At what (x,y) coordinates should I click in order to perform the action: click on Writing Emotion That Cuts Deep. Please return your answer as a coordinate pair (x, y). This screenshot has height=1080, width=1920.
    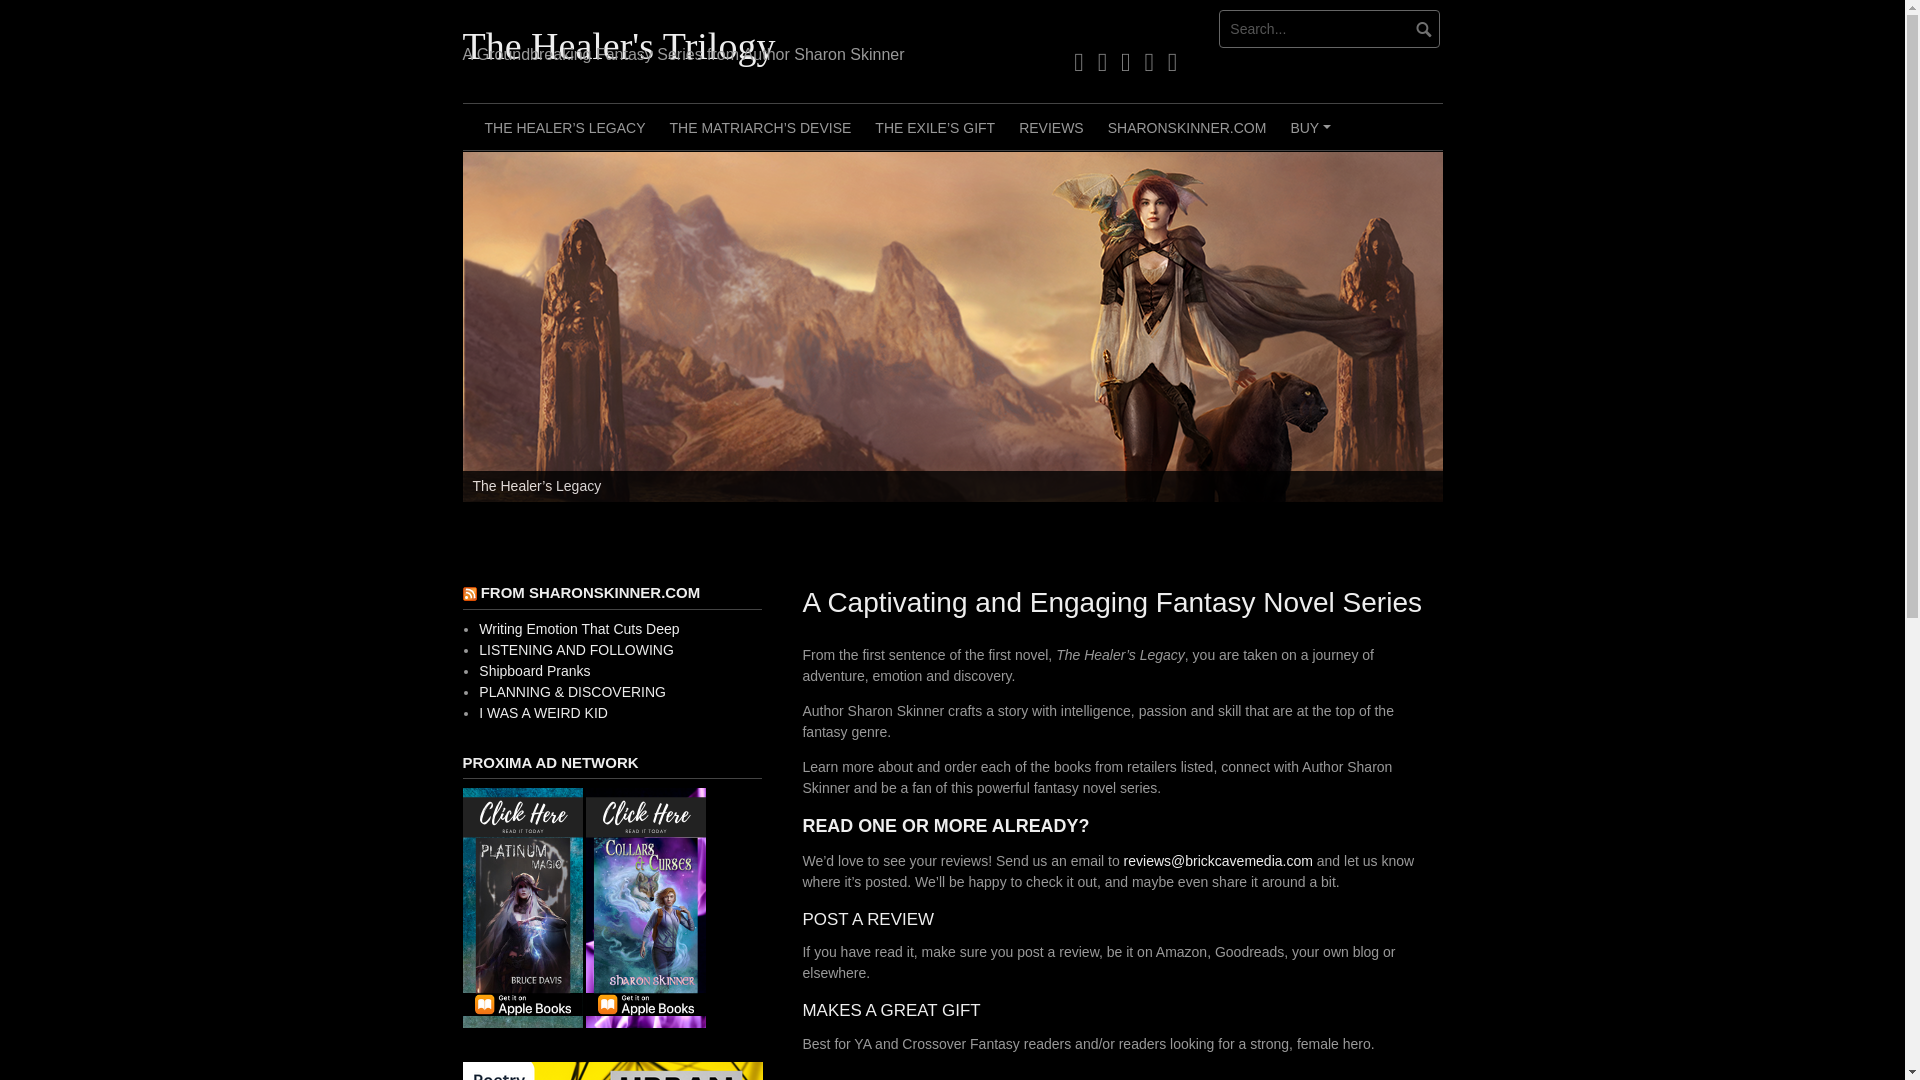
    Looking at the image, I should click on (578, 629).